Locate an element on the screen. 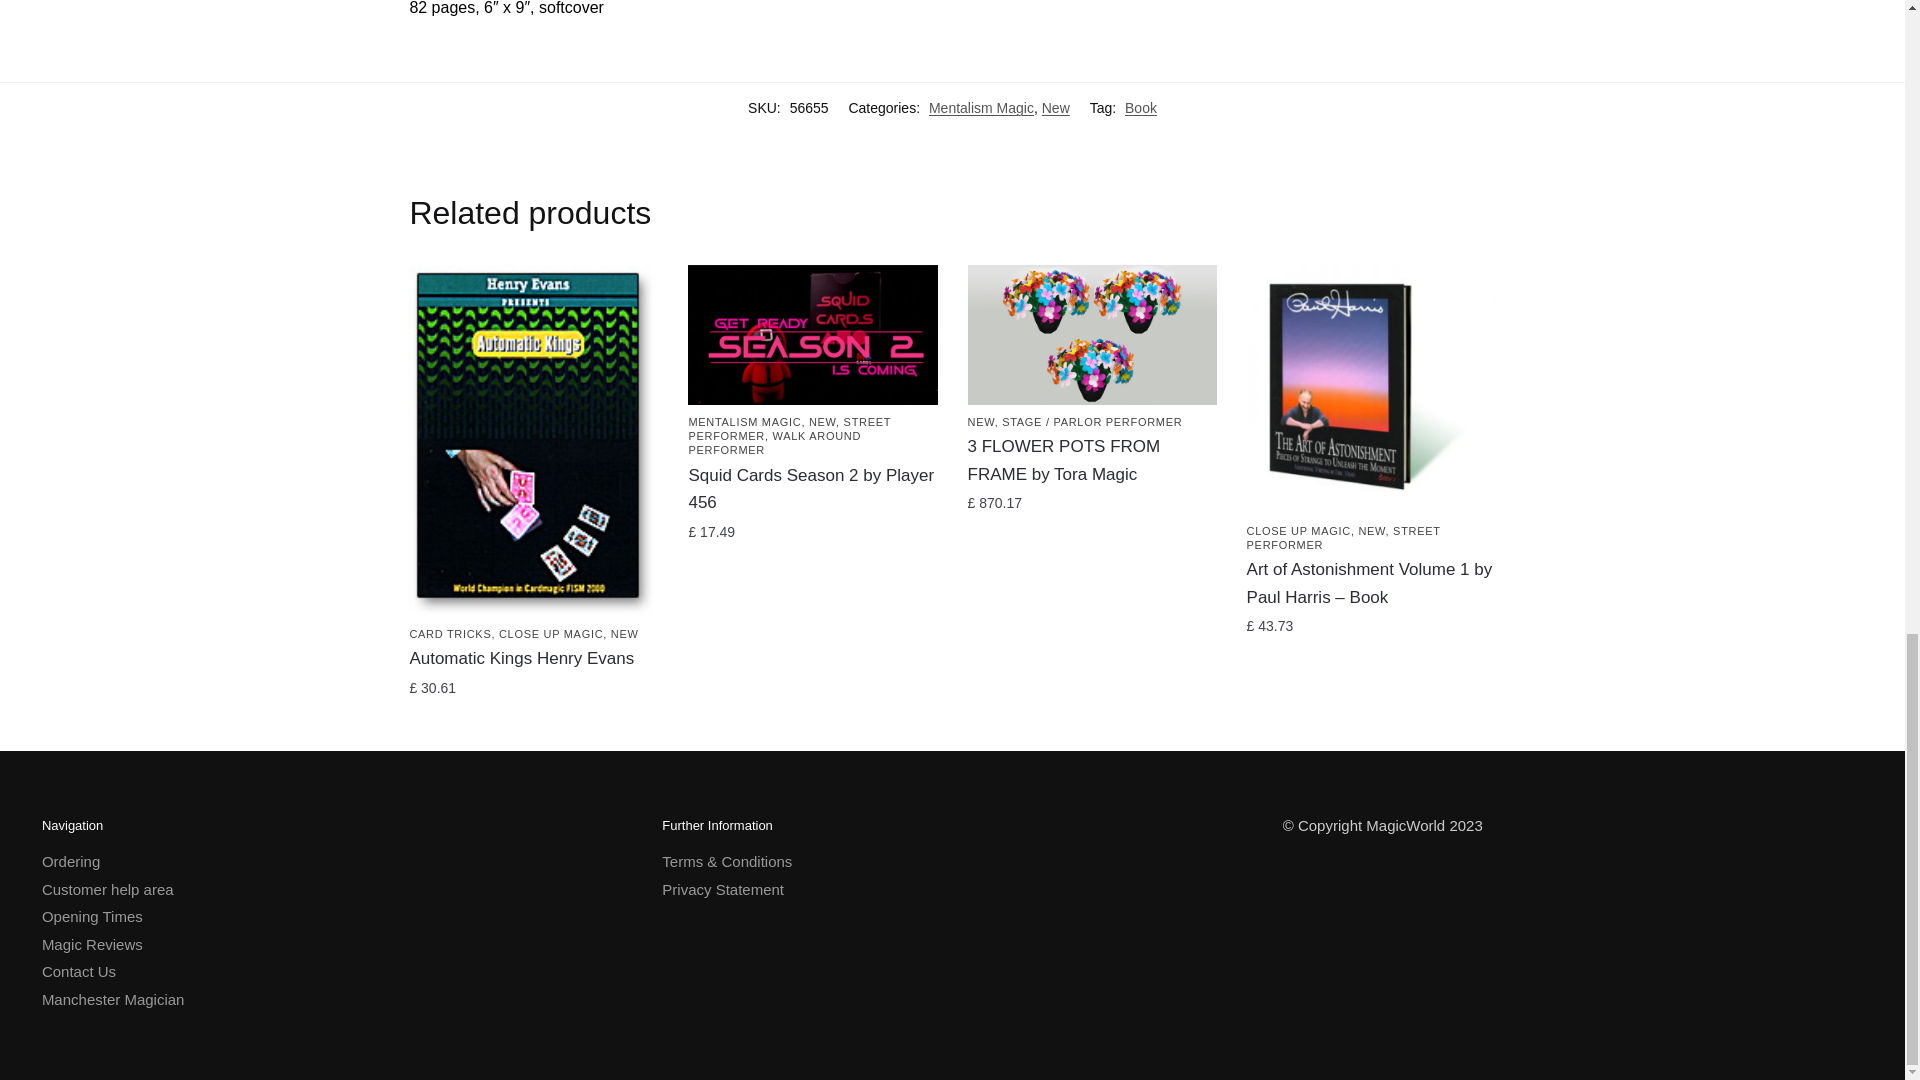 Image resolution: width=1920 pixels, height=1080 pixels. Squid Cards Season 2 by Player 456 is located at coordinates (812, 334).